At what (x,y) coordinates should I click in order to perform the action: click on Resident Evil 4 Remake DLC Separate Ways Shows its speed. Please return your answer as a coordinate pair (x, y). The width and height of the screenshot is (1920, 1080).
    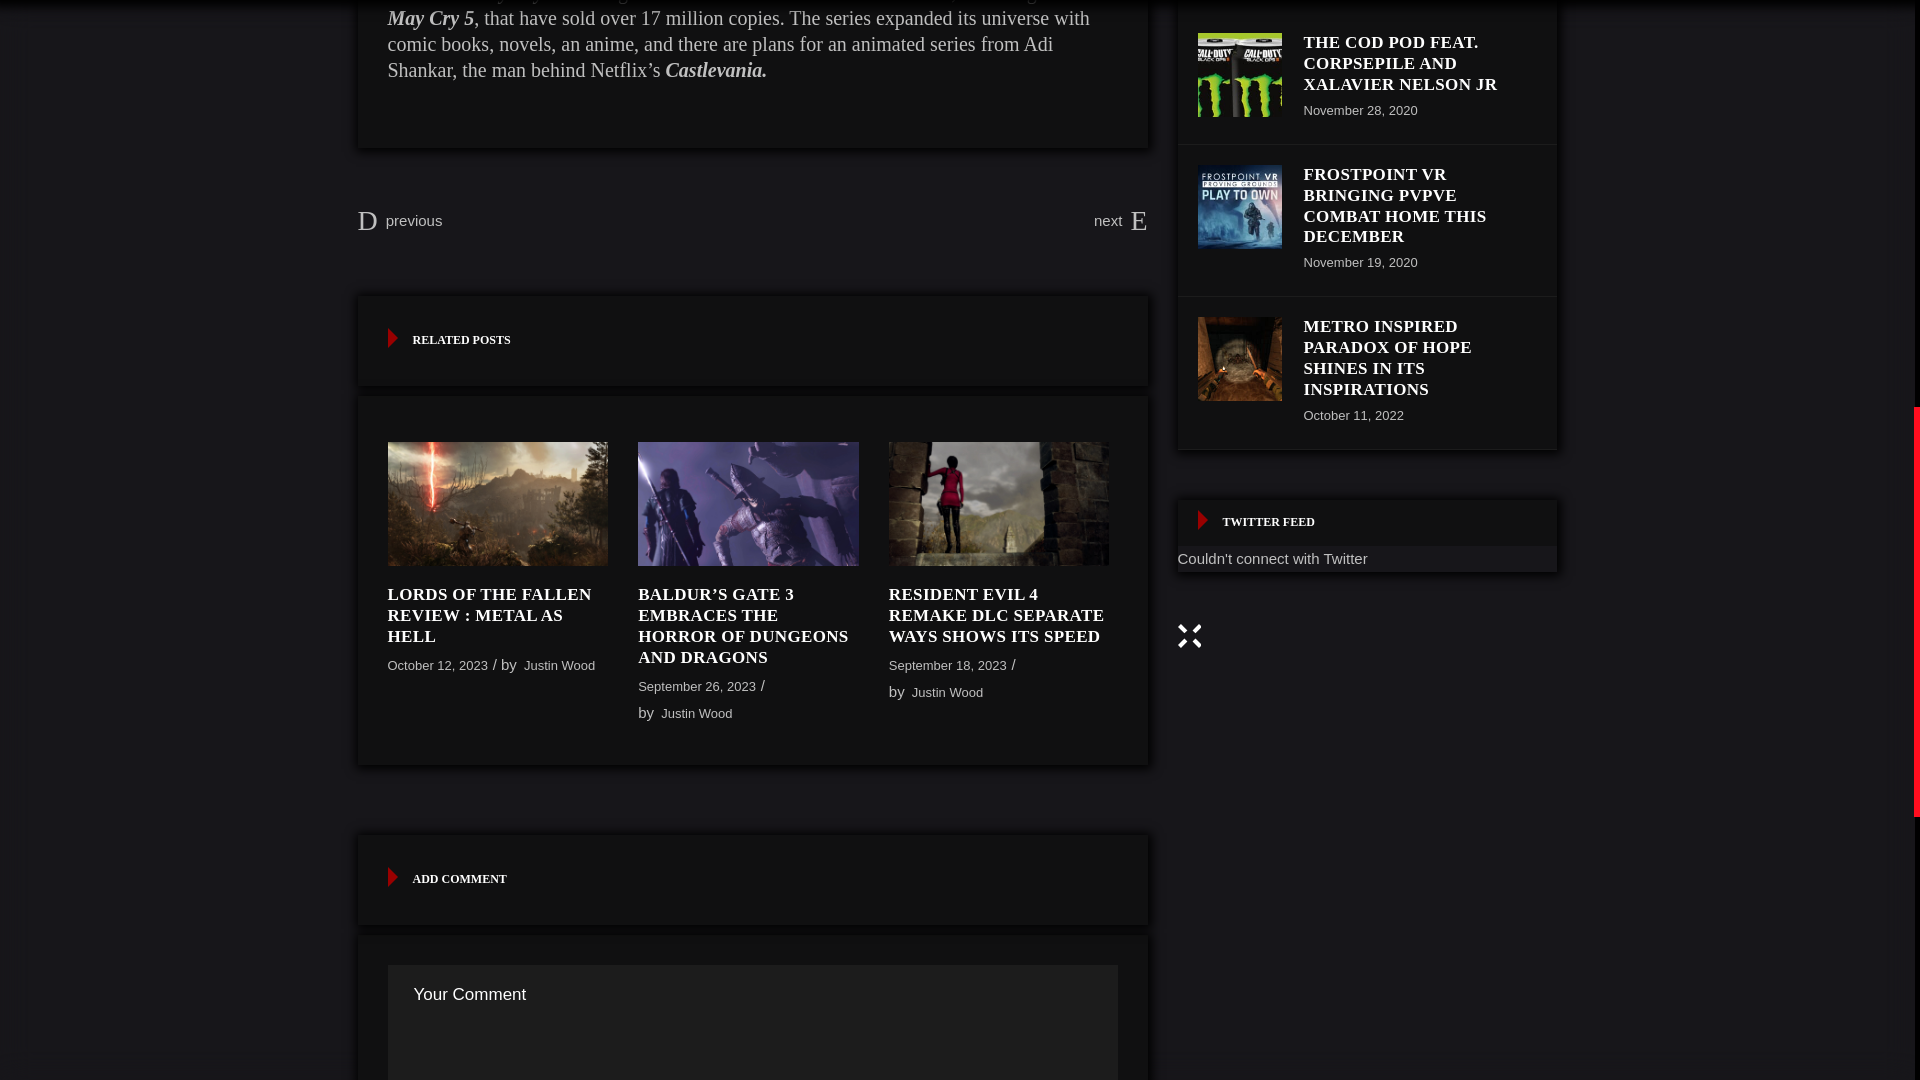
    Looking at the image, I should click on (996, 615).